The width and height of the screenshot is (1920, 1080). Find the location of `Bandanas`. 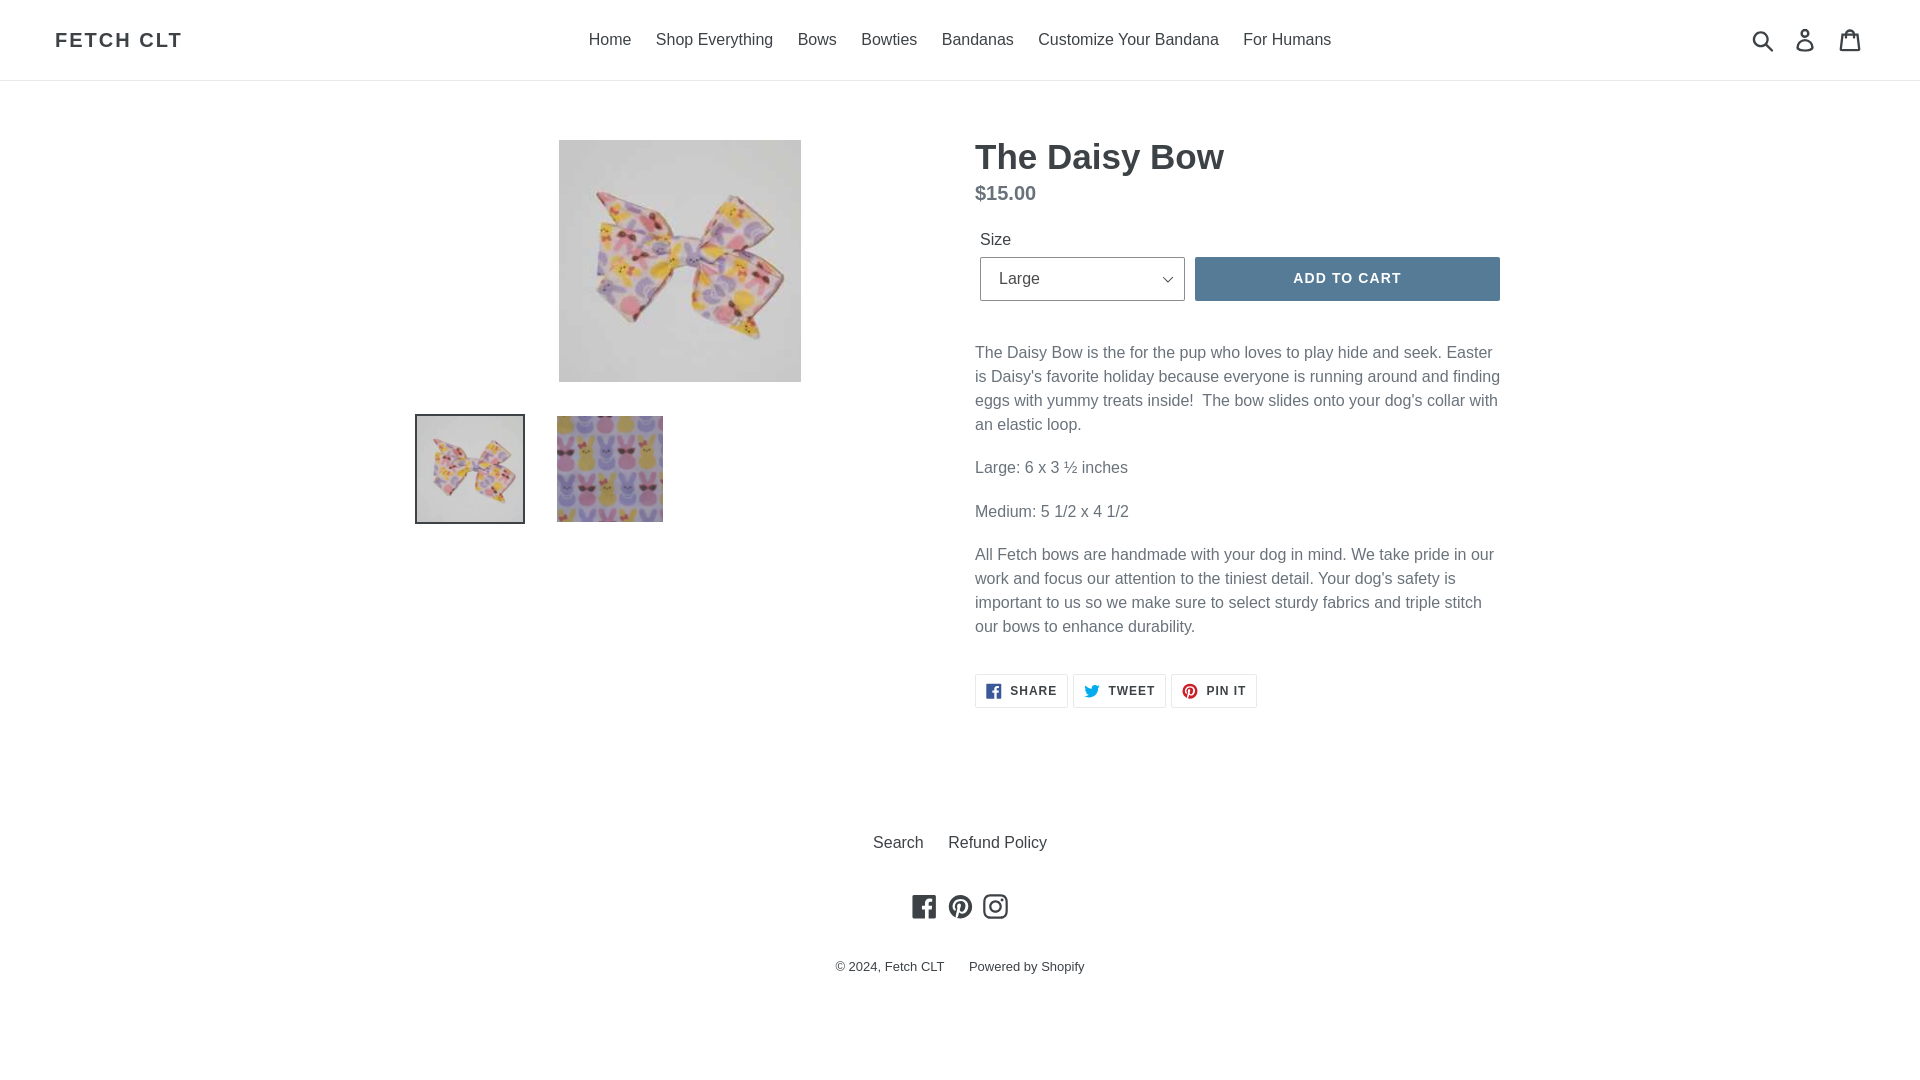

Bandanas is located at coordinates (977, 40).